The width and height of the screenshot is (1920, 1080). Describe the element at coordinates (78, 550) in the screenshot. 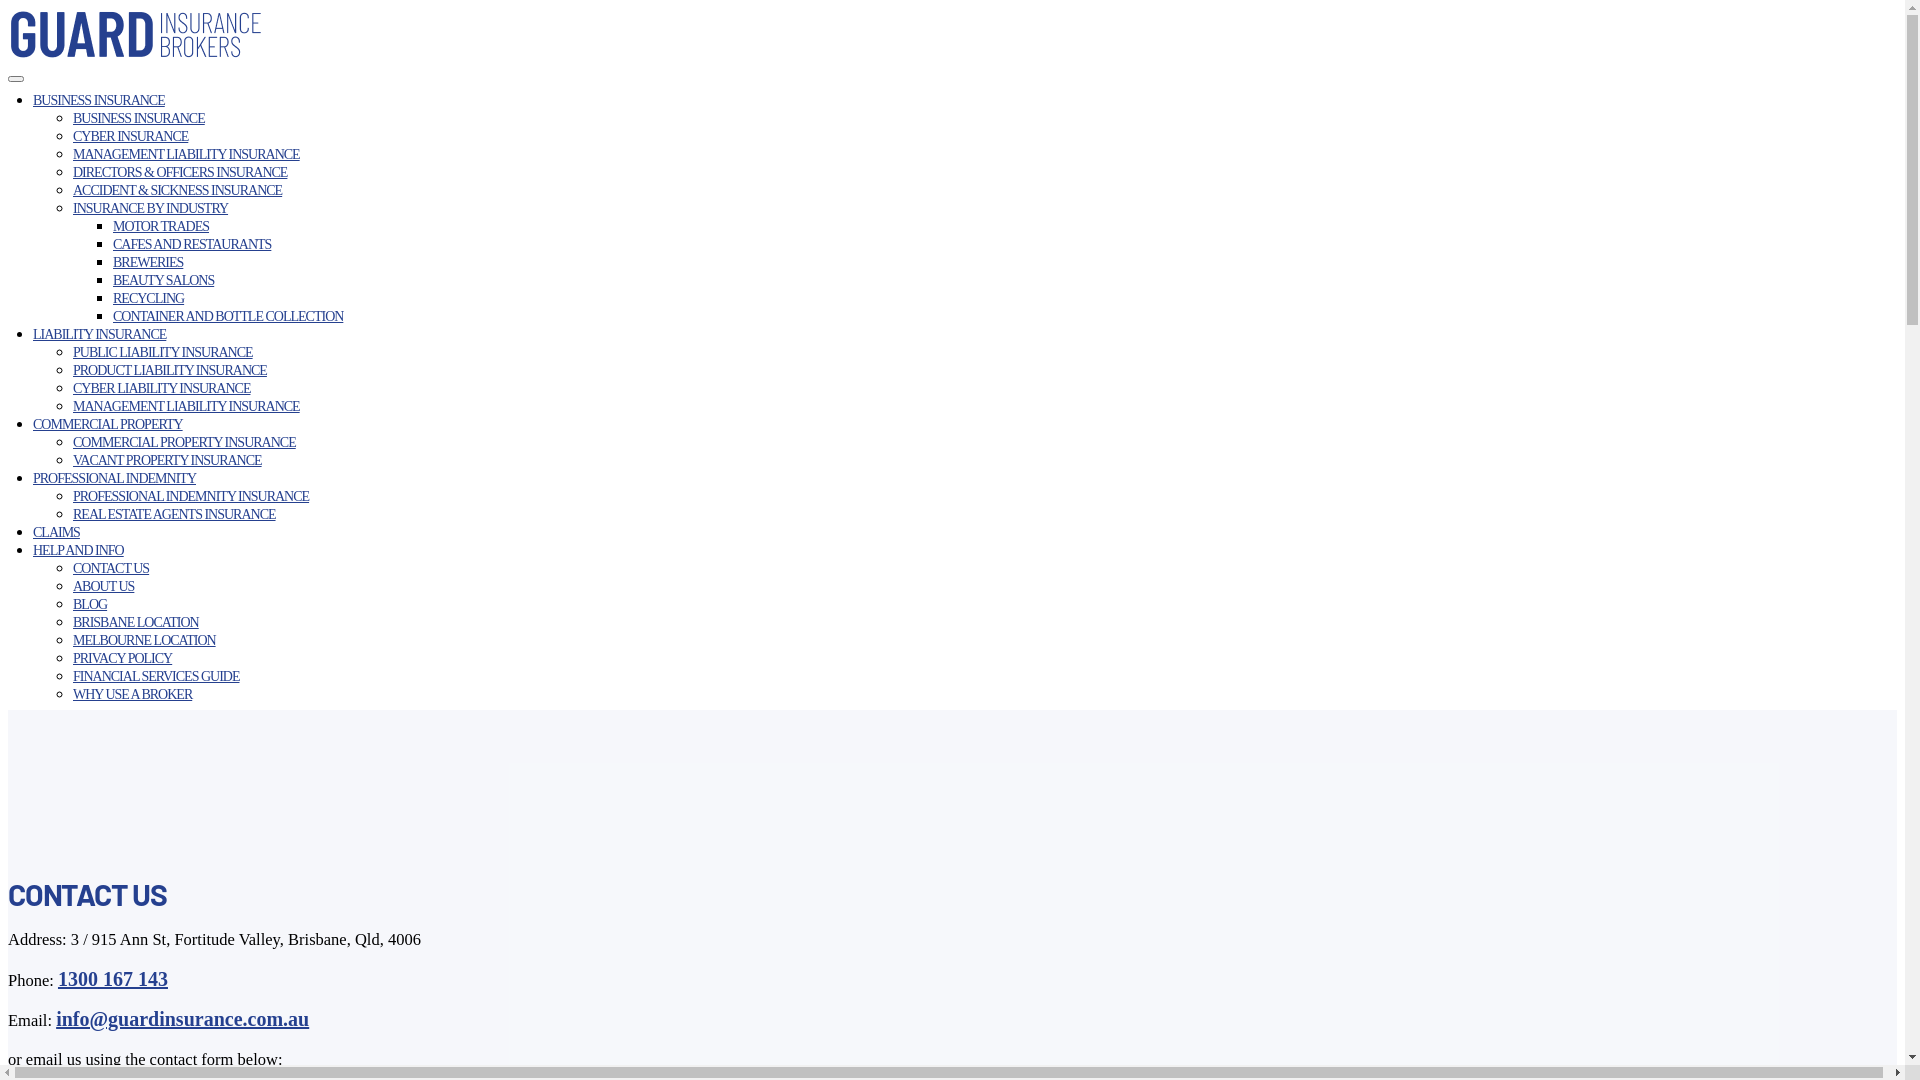

I see `HELP AND INFO` at that location.